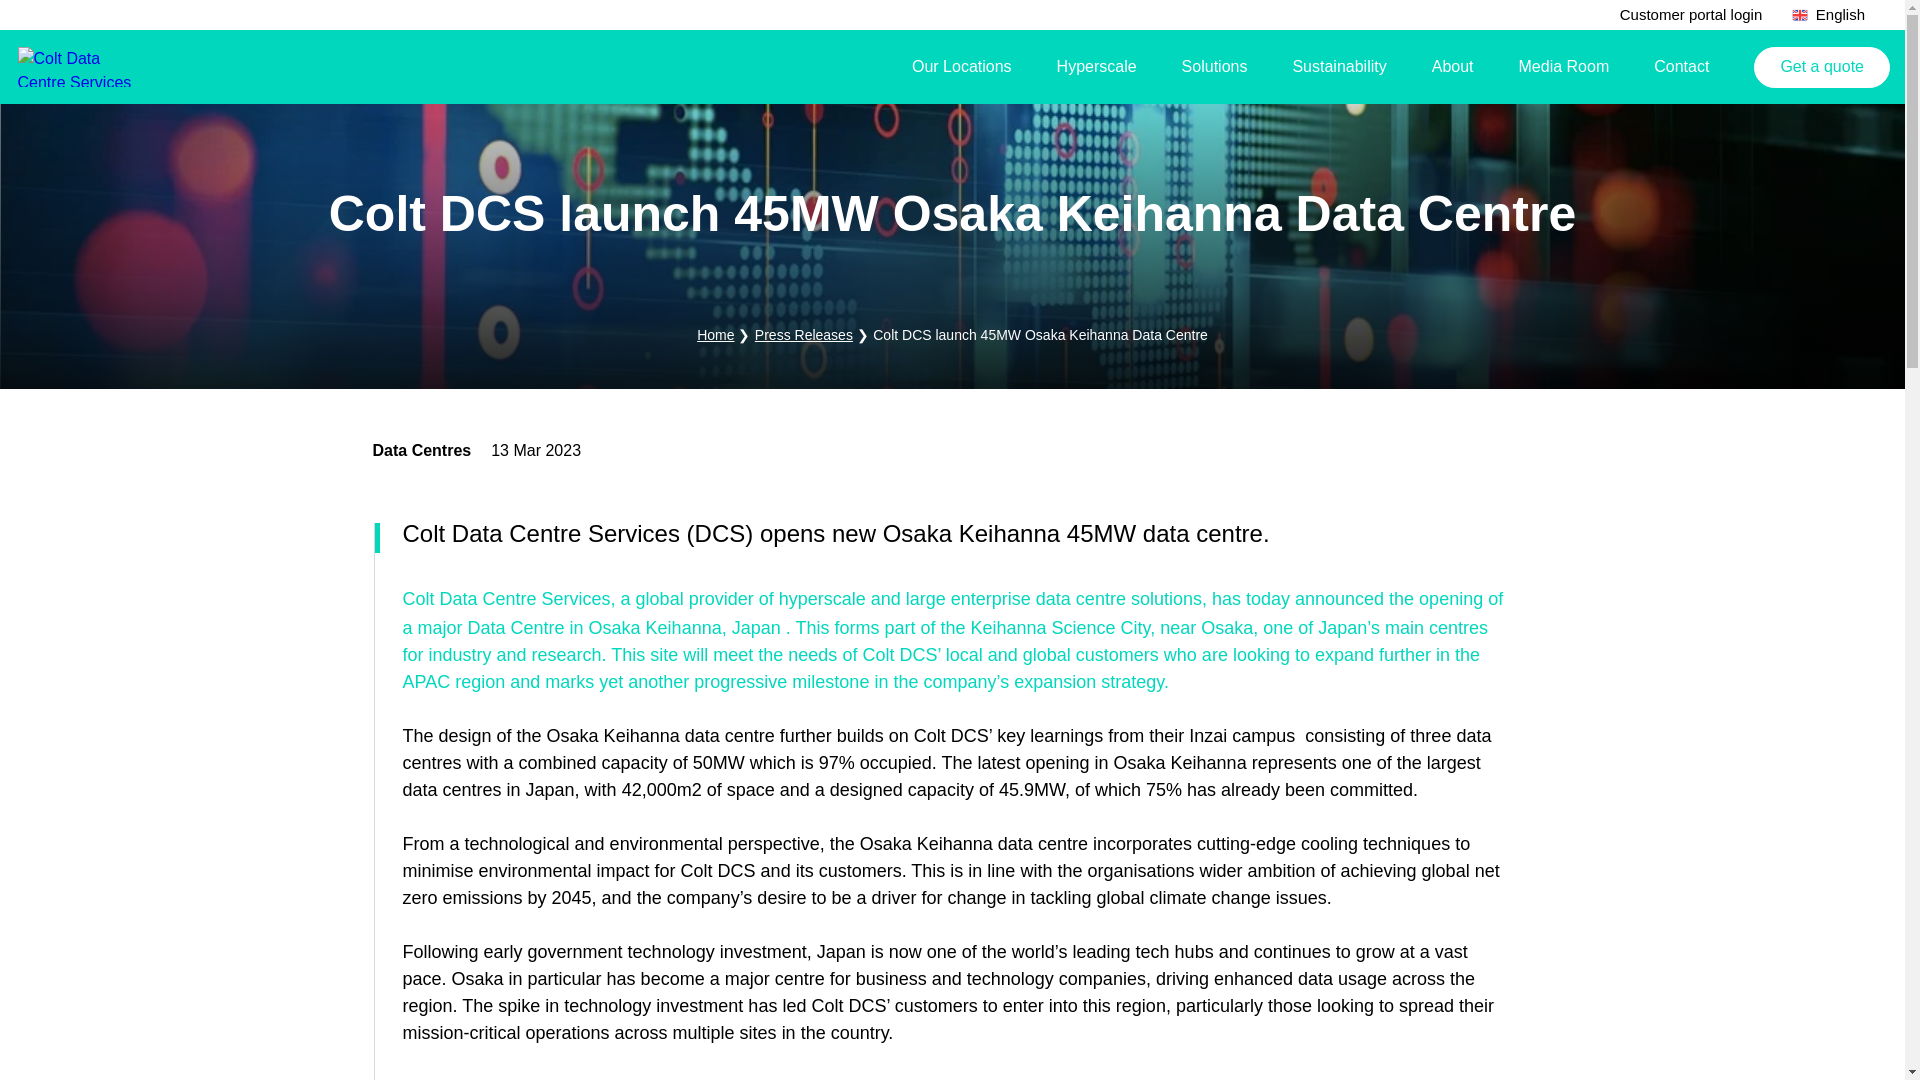 This screenshot has height=1080, width=1920. What do you see at coordinates (1104, 66) in the screenshot?
I see `Hyperscale` at bounding box center [1104, 66].